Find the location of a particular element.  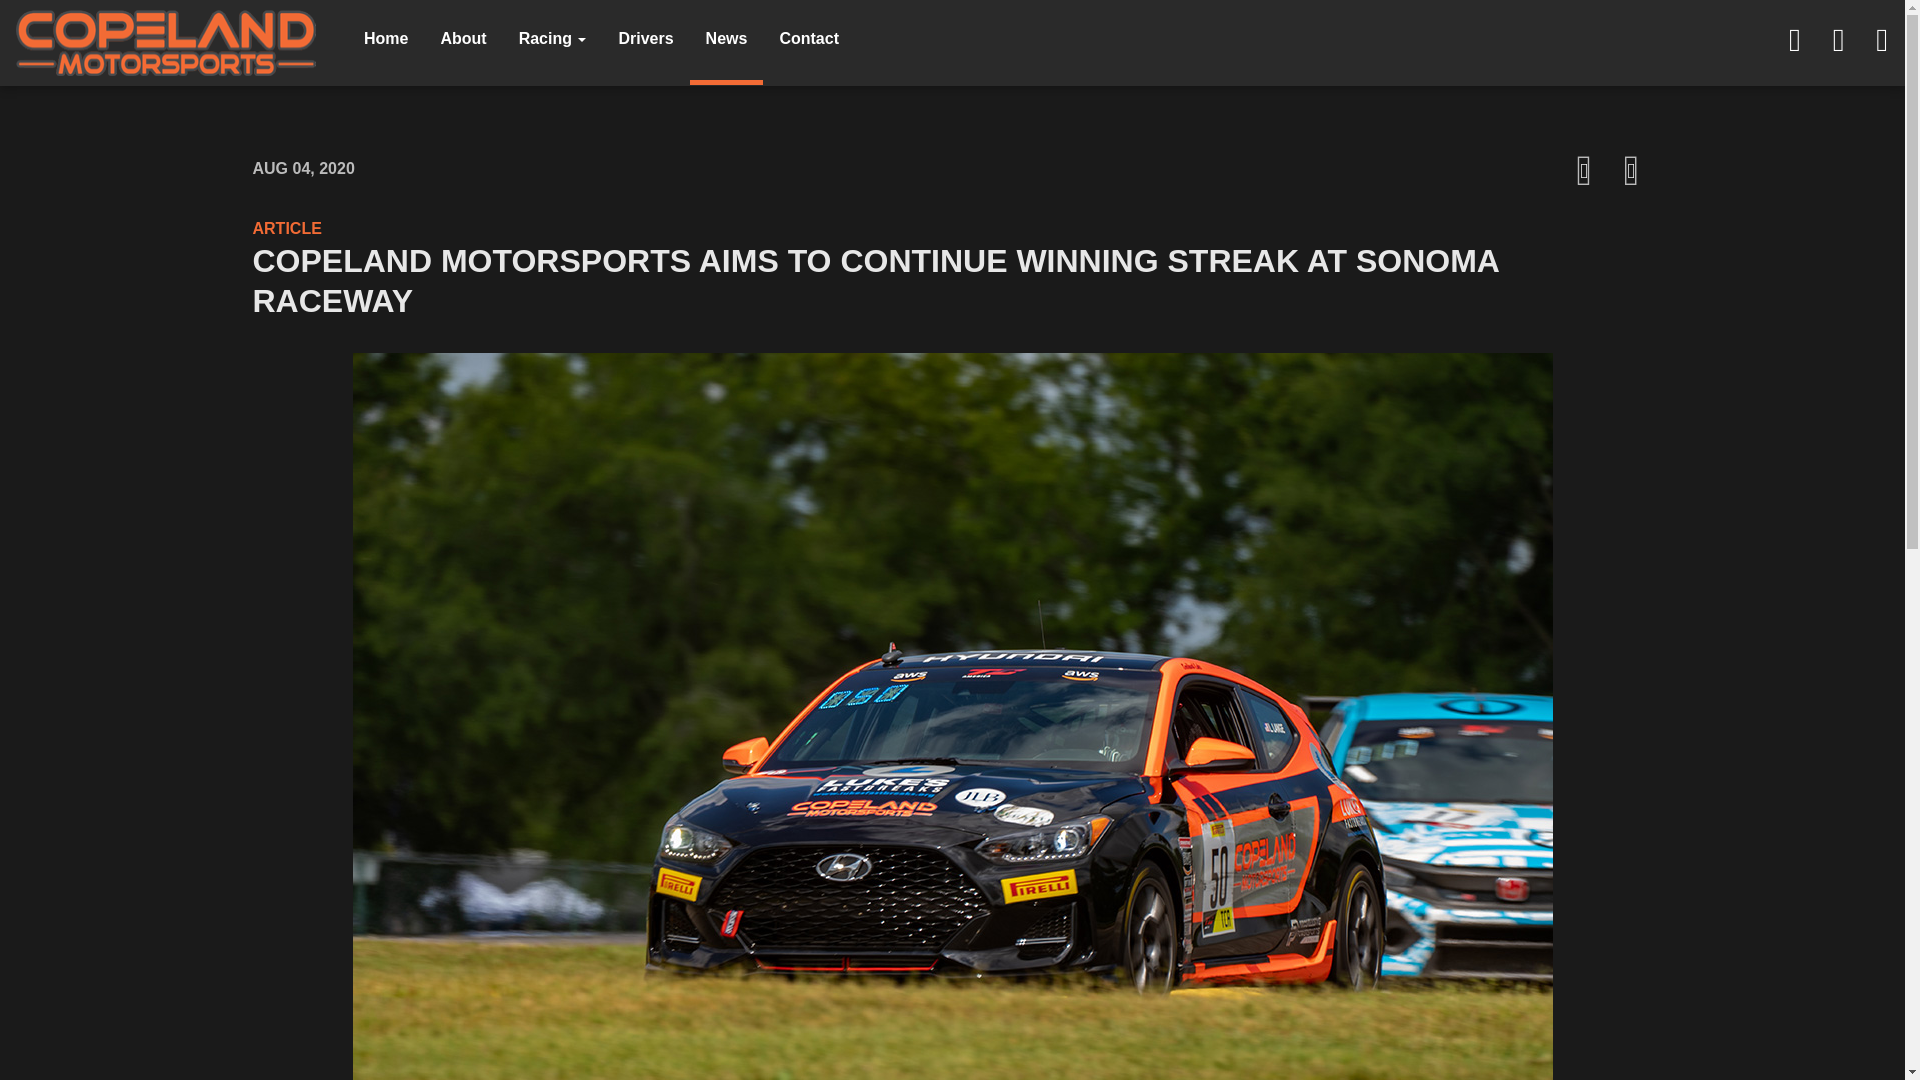

Share on Facebook is located at coordinates (1584, 170).